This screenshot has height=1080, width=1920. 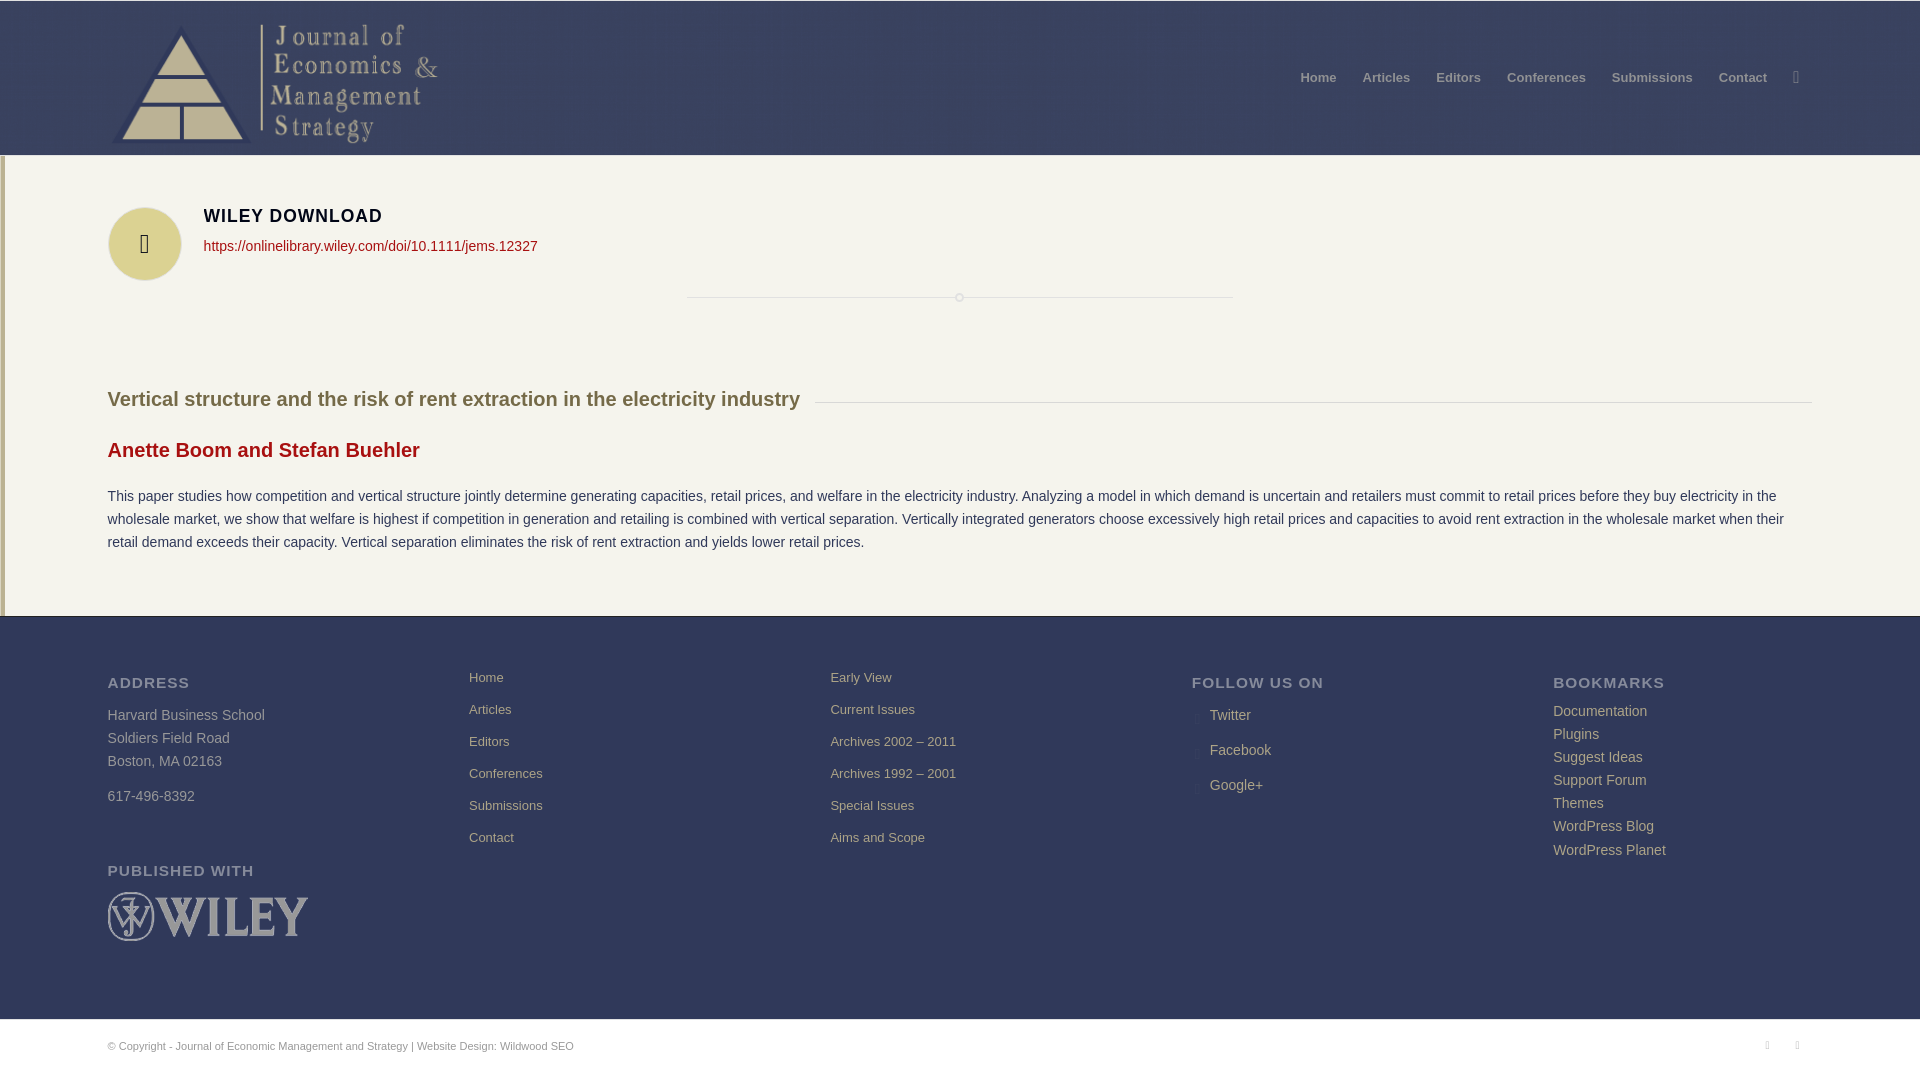 What do you see at coordinates (598, 710) in the screenshot?
I see `Articles` at bounding box center [598, 710].